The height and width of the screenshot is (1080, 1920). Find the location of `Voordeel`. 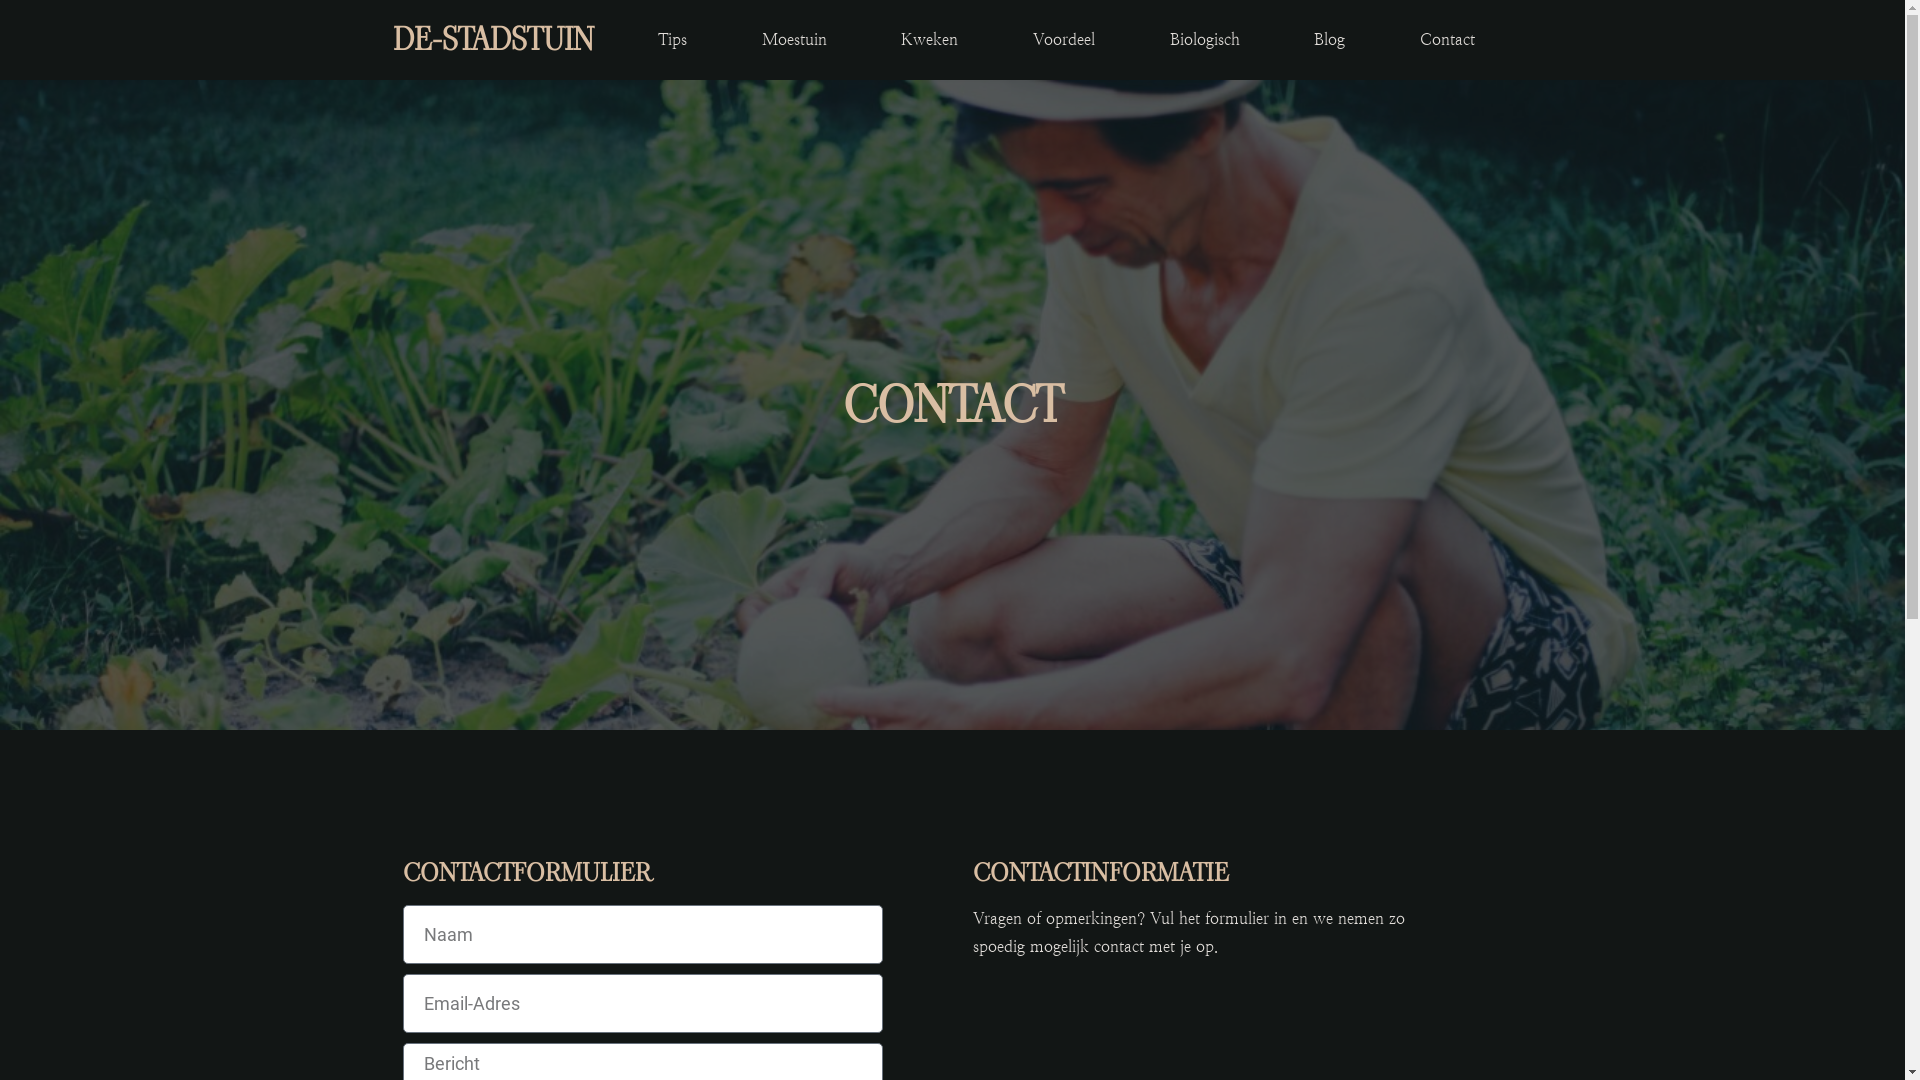

Voordeel is located at coordinates (1064, 40).